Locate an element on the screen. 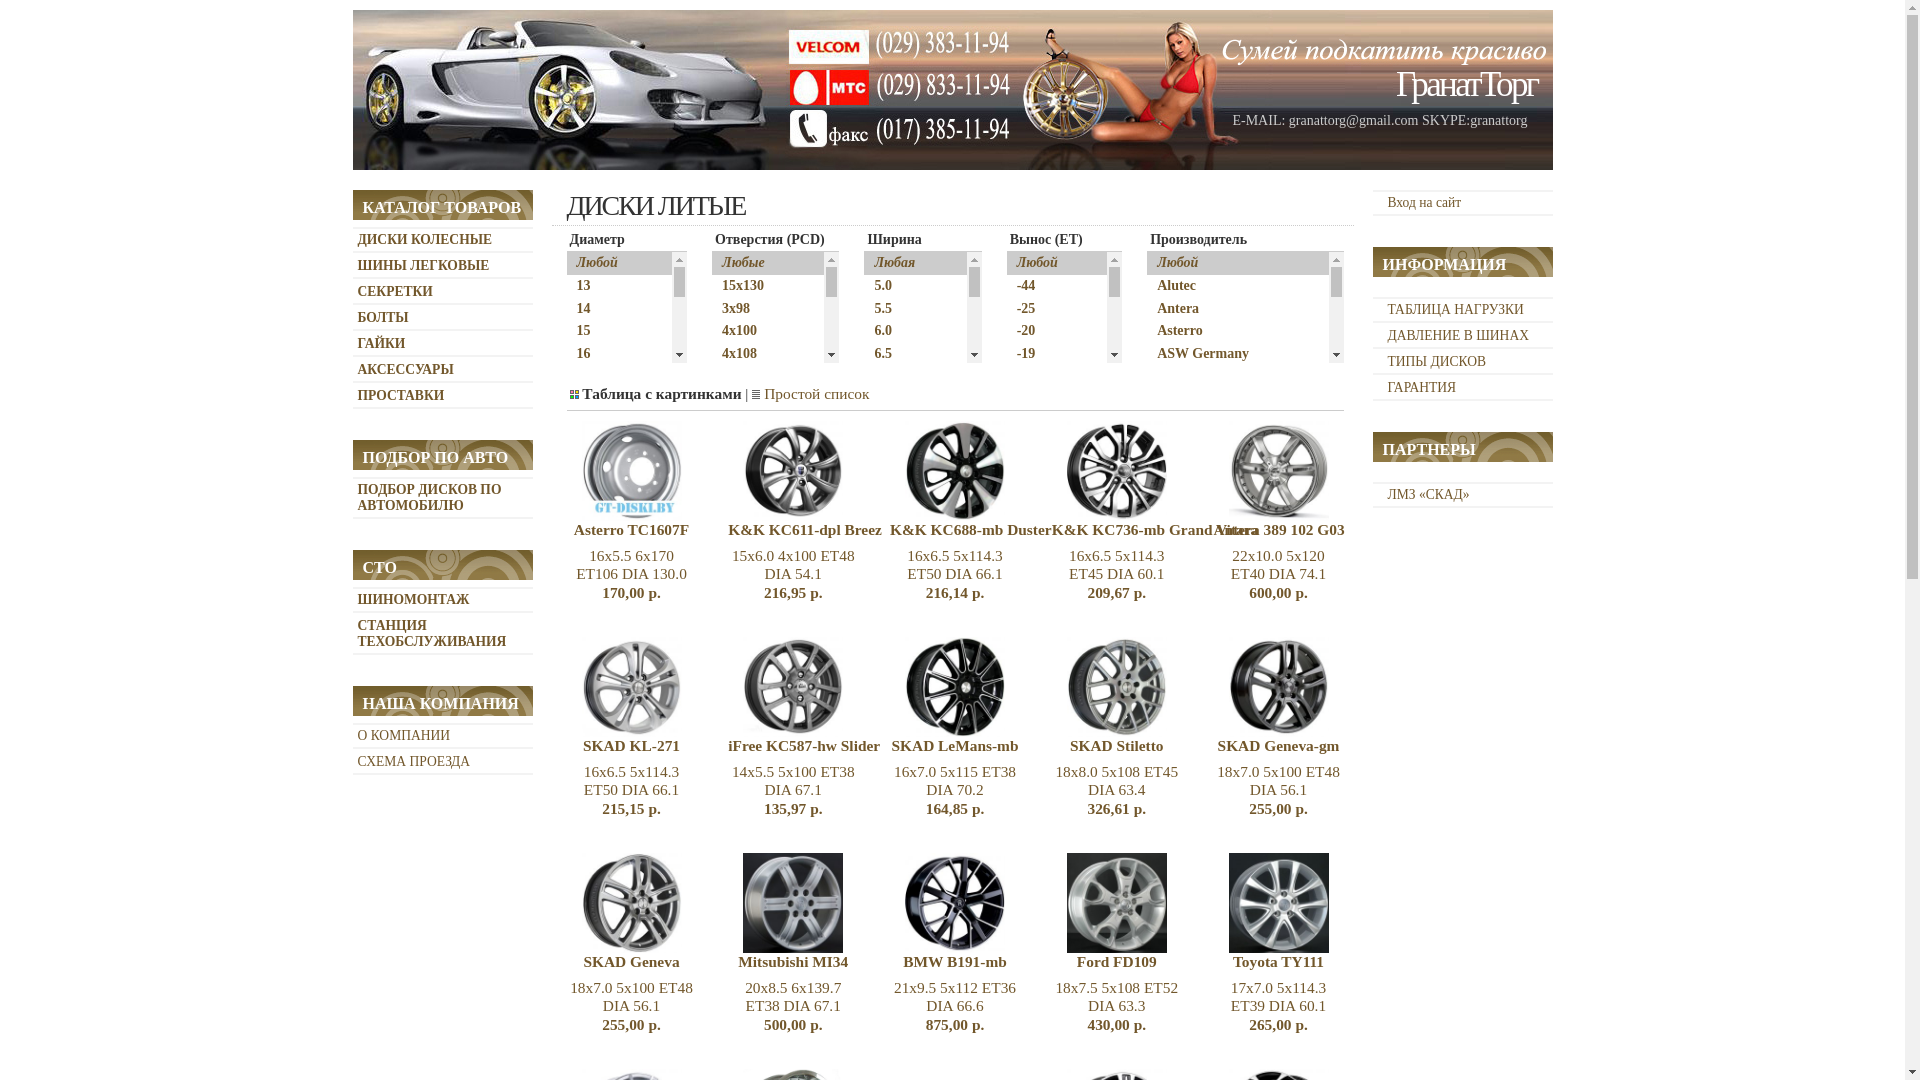  OZ is located at coordinates (1228, 902).